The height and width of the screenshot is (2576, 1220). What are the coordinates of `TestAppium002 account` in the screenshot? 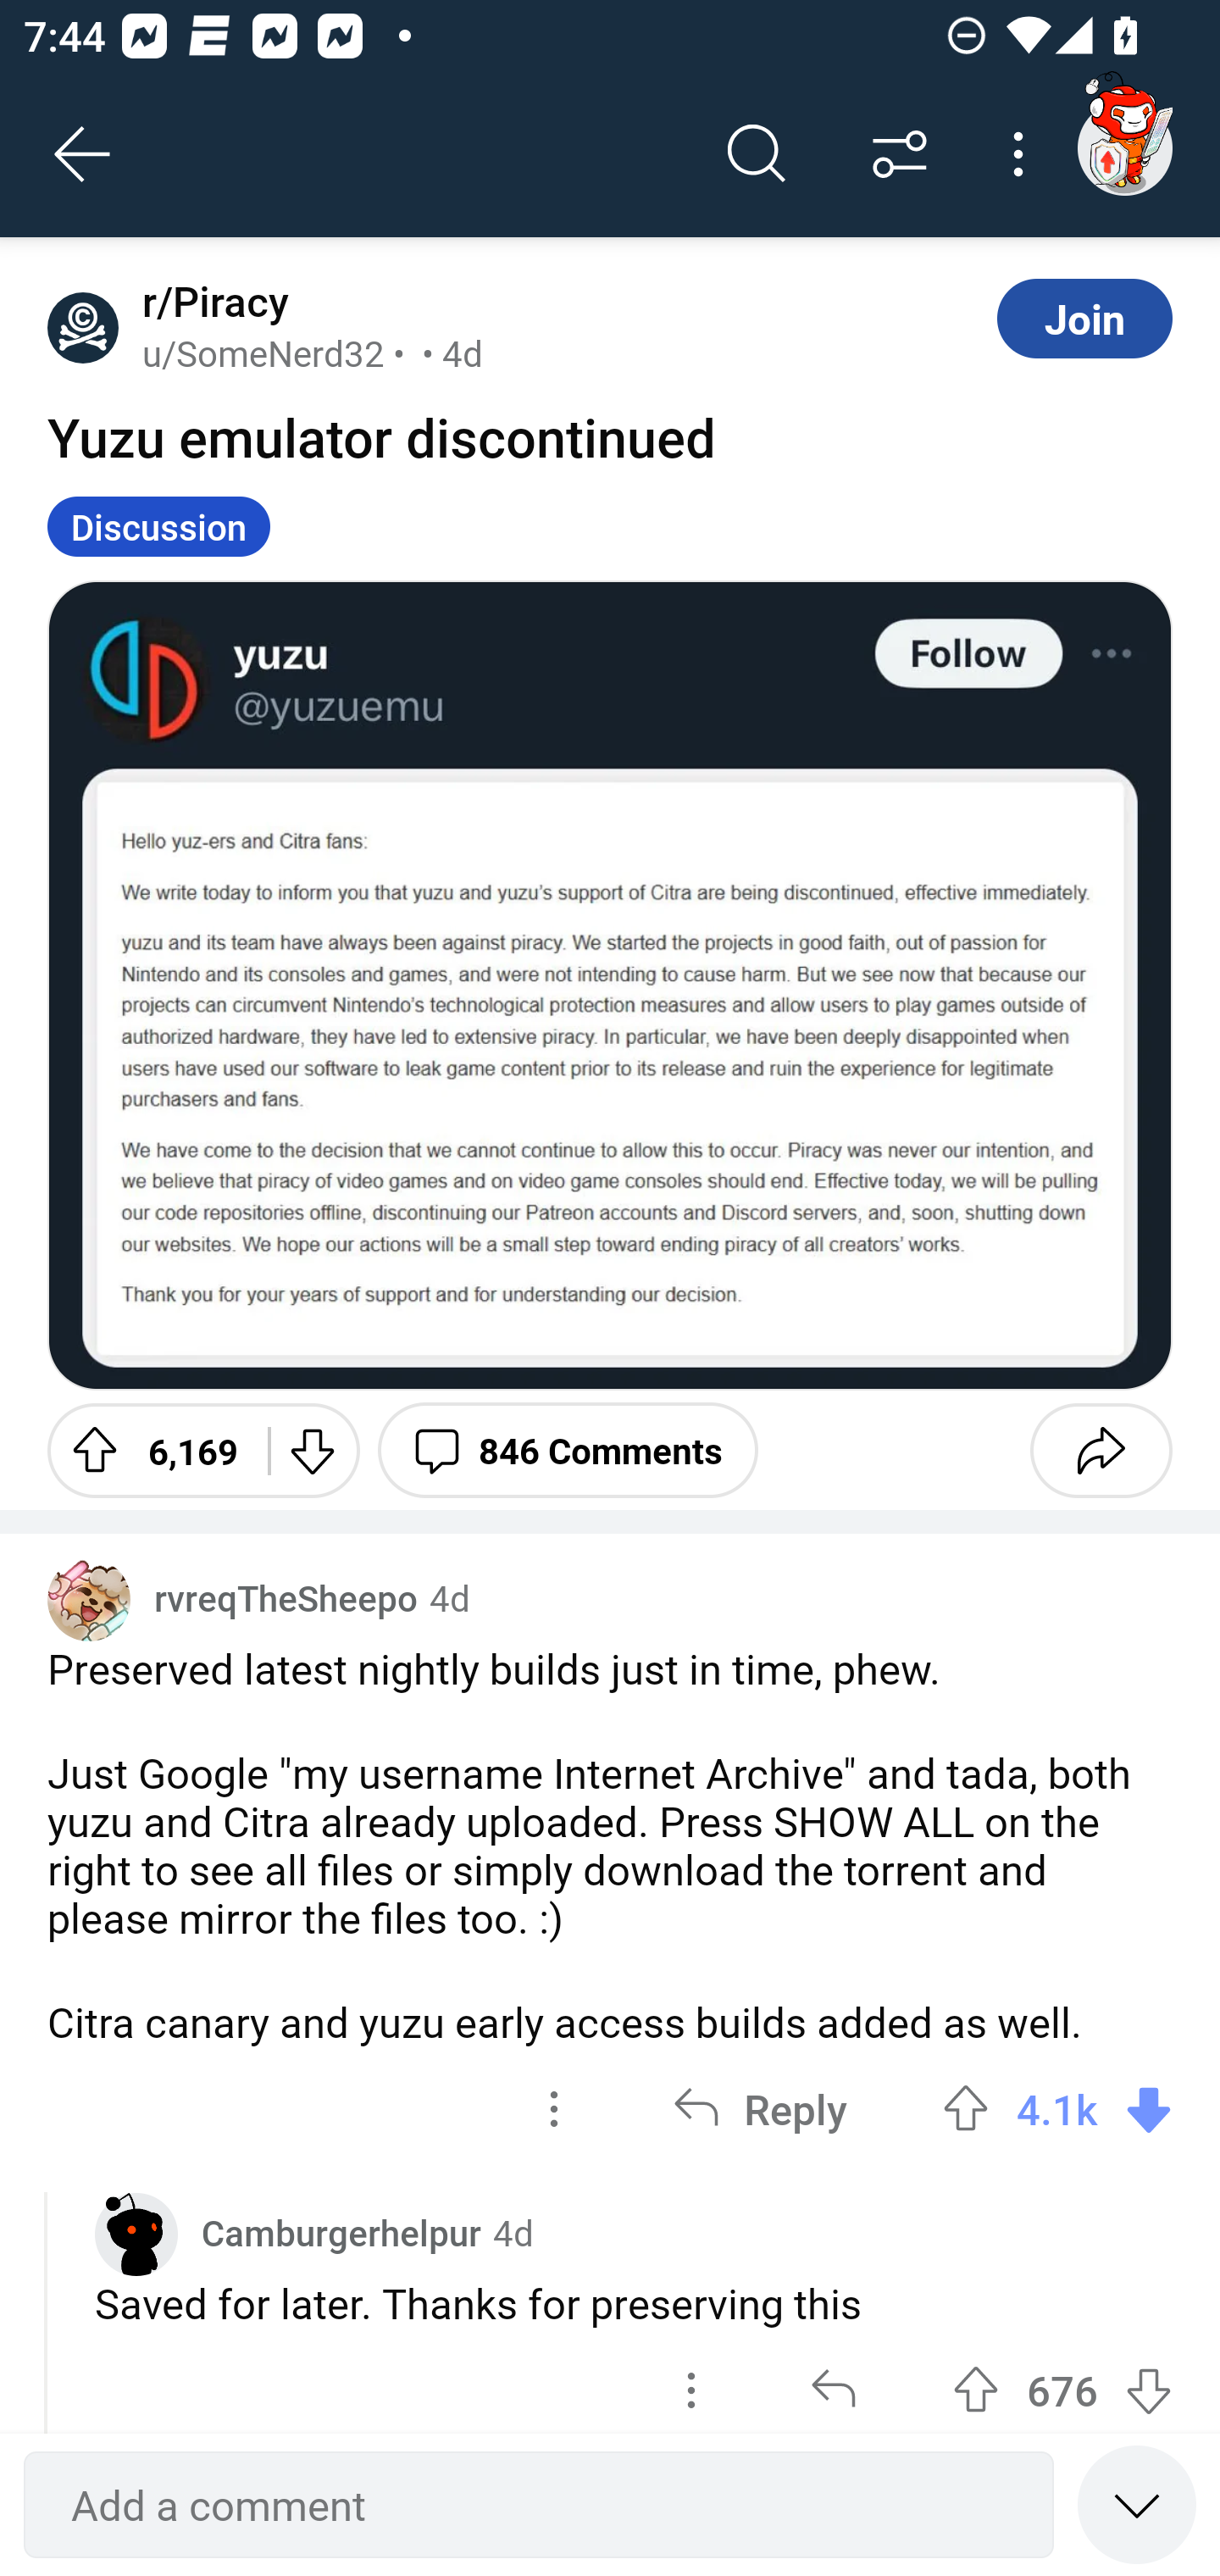 It's located at (1124, 147).